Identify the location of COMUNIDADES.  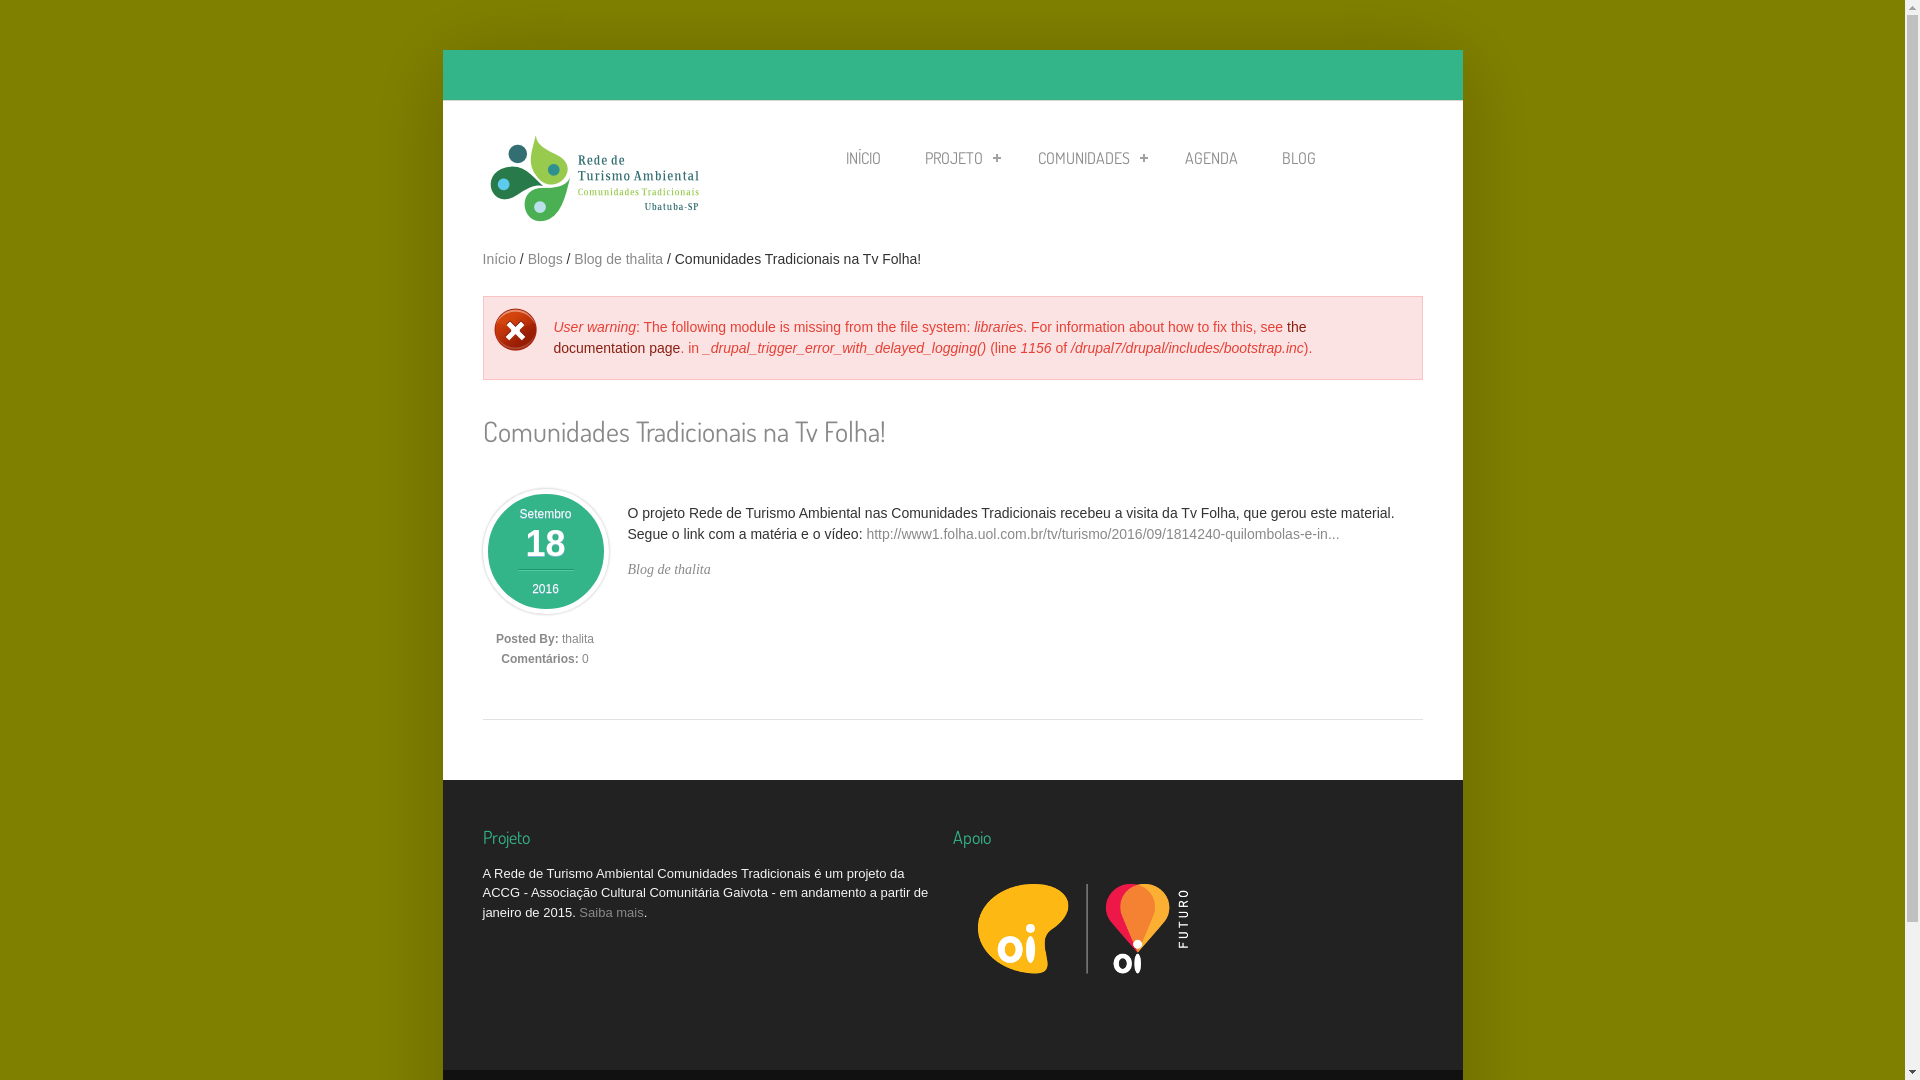
(1090, 160).